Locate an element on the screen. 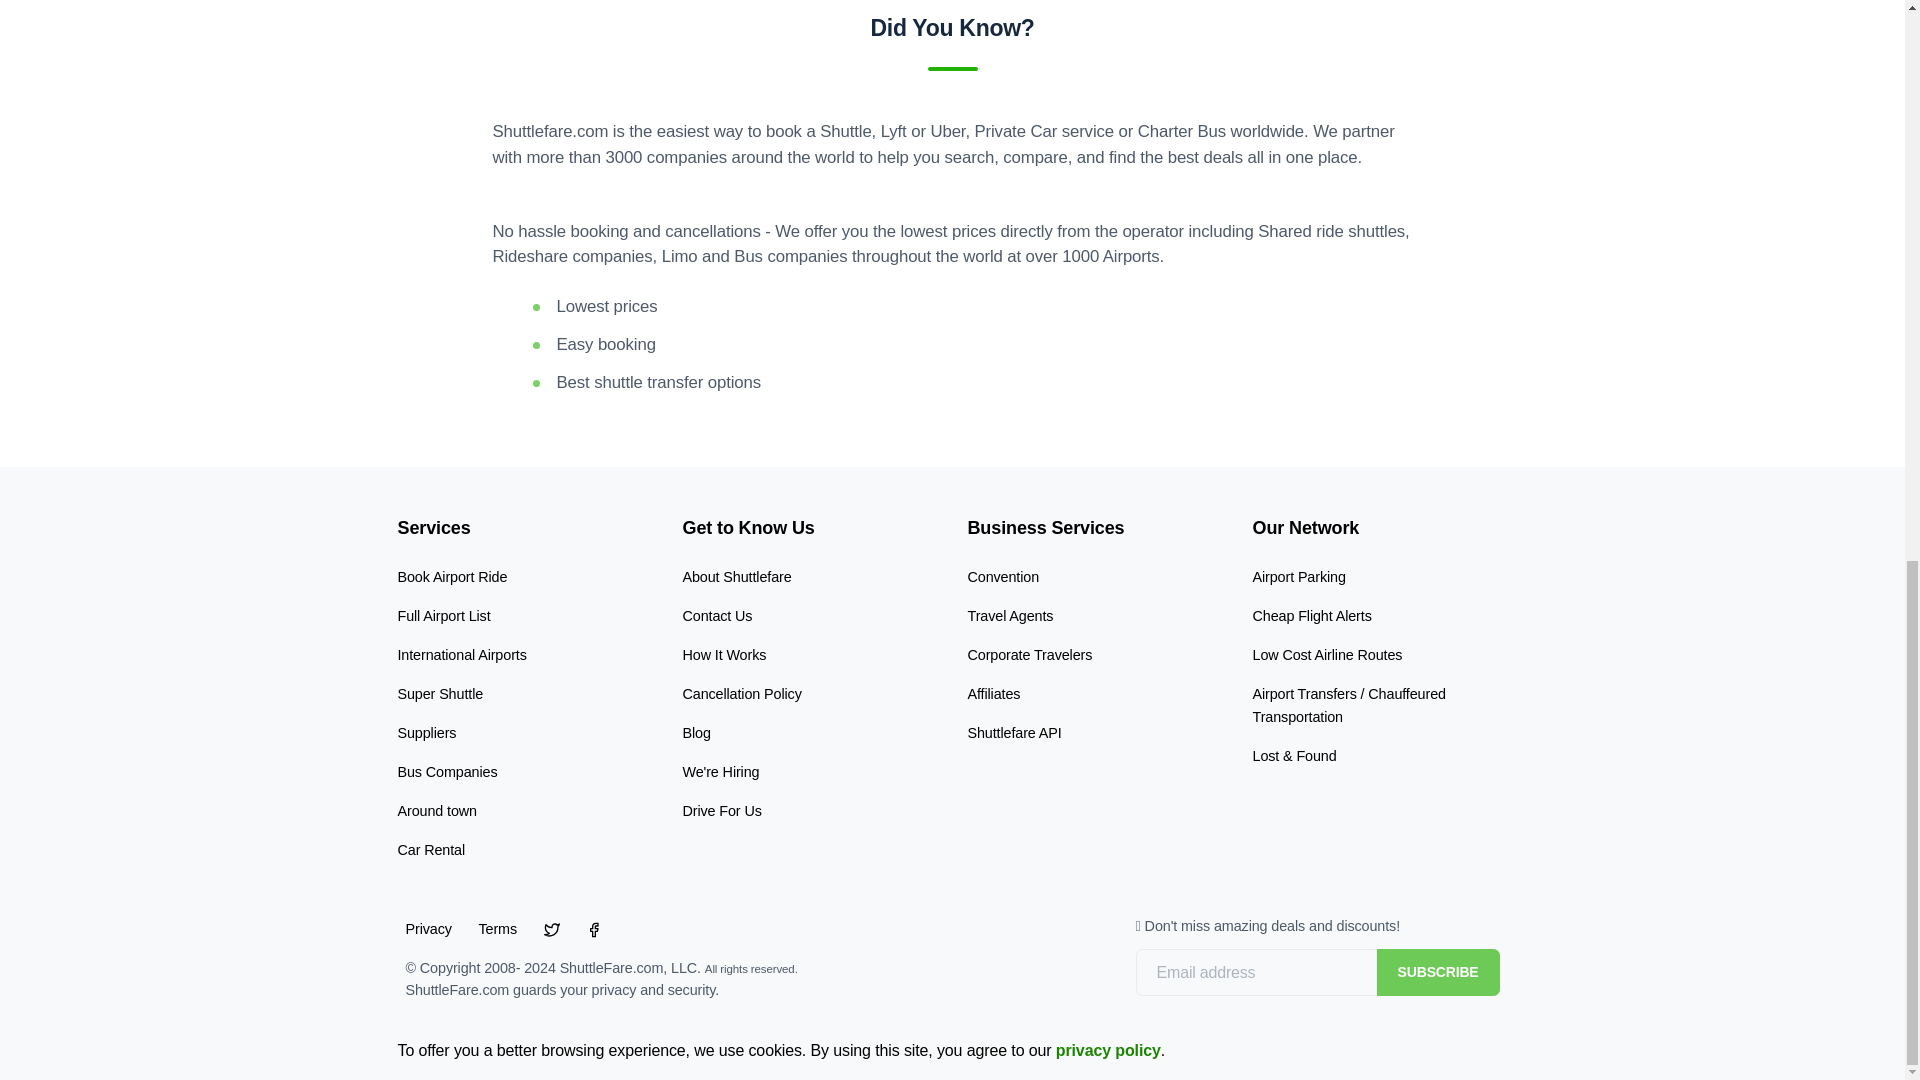  Contact Us is located at coordinates (716, 616).